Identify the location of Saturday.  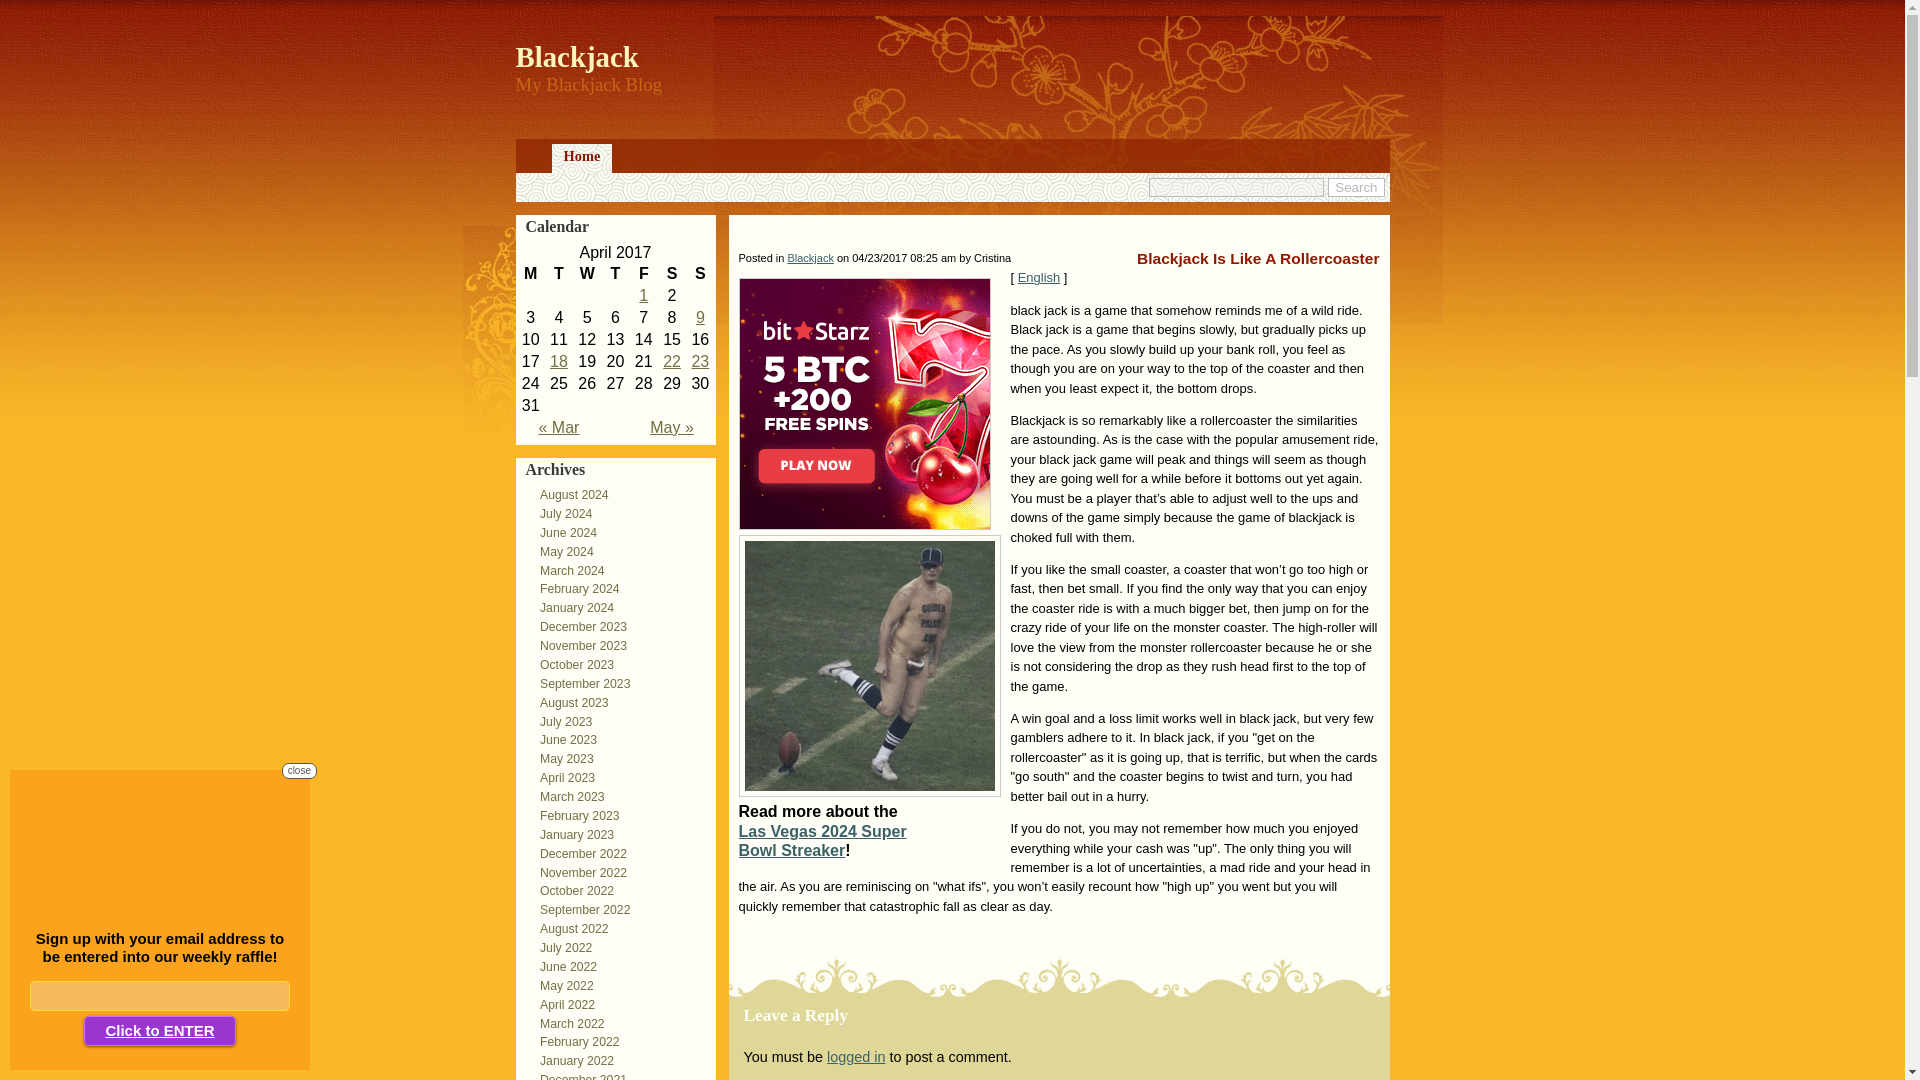
(672, 274).